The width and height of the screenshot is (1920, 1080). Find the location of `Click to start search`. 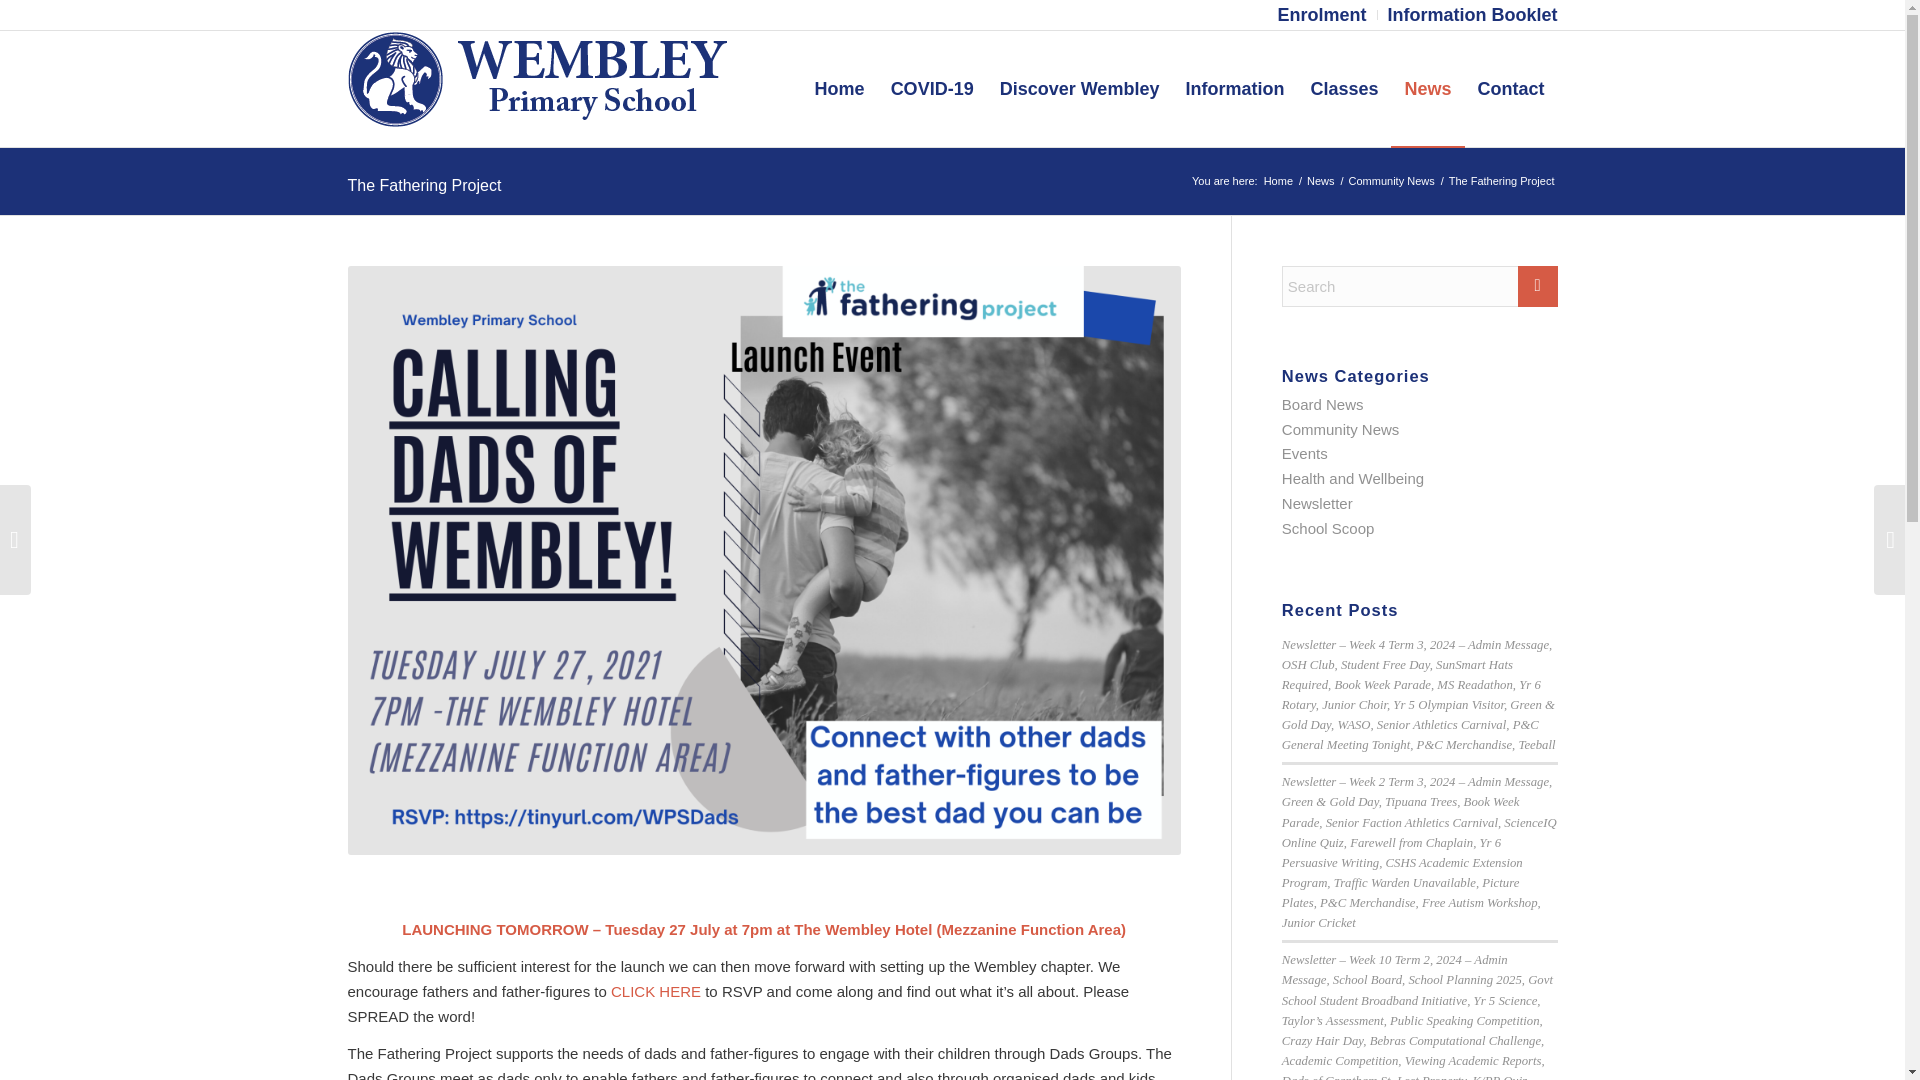

Click to start search is located at coordinates (1538, 286).